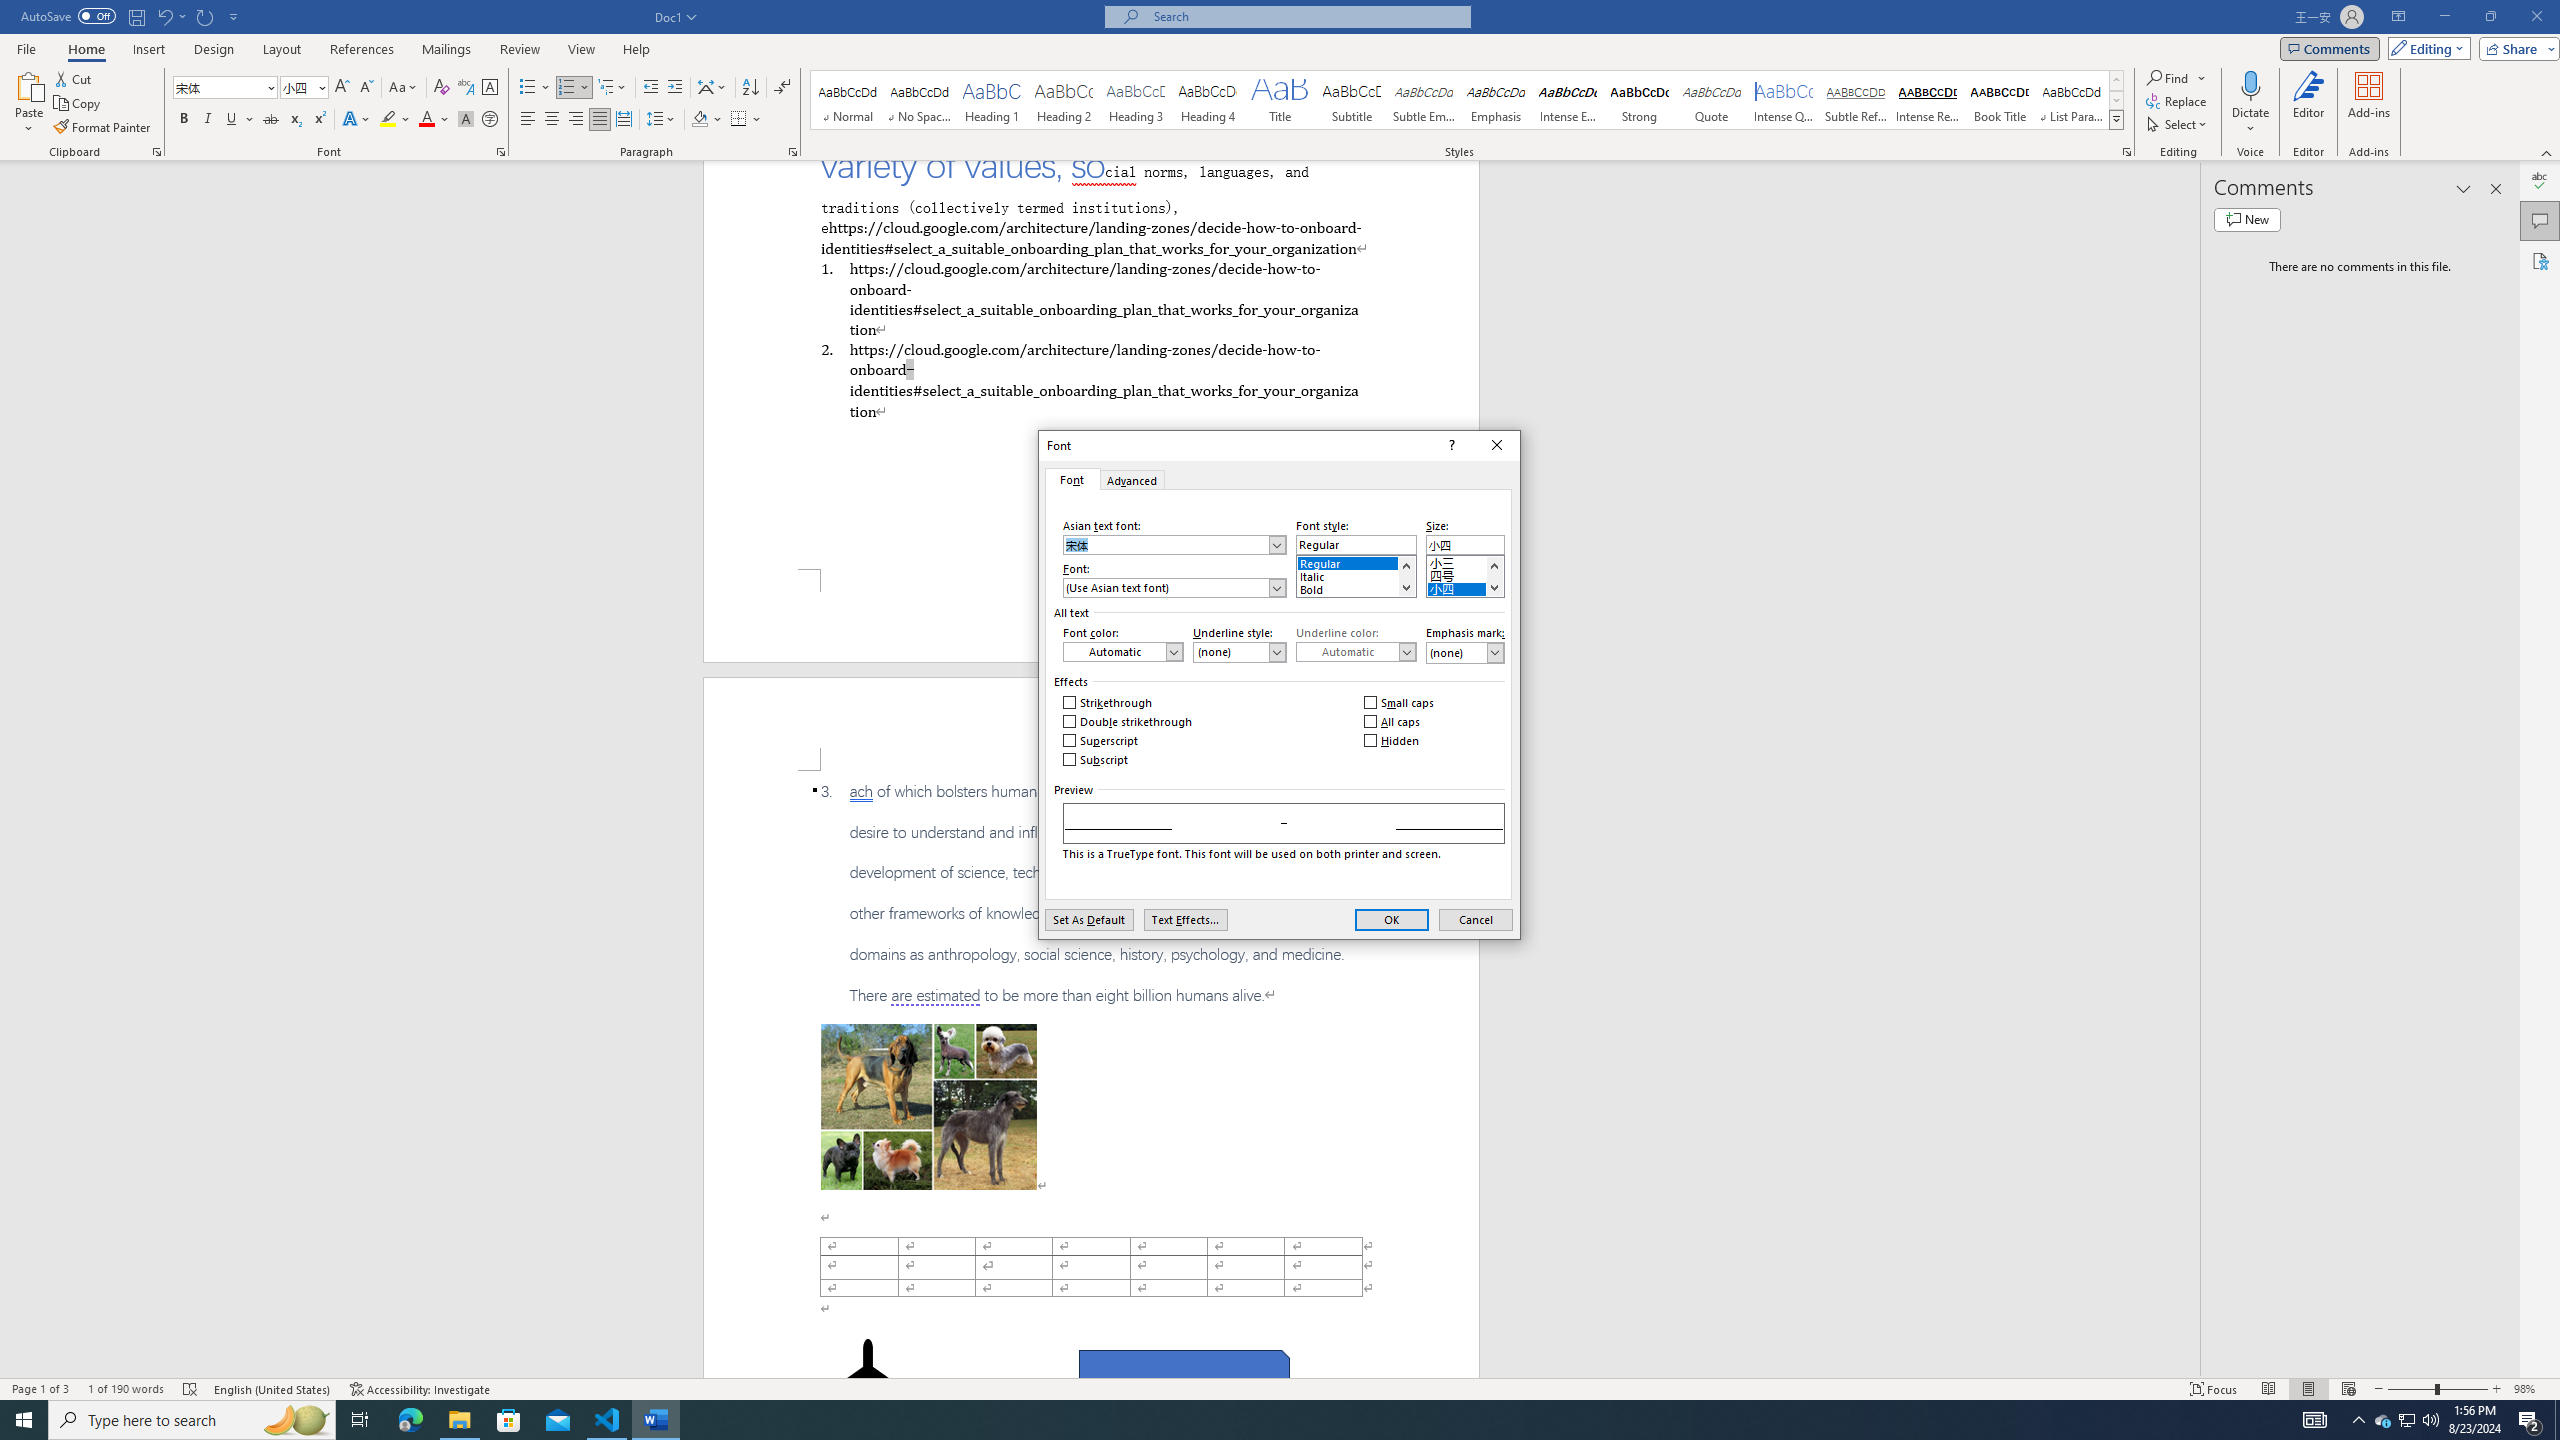 Image resolution: width=2560 pixels, height=1440 pixels. I want to click on Accessibility Checker Accessibility: Investigate, so click(421, 1389).